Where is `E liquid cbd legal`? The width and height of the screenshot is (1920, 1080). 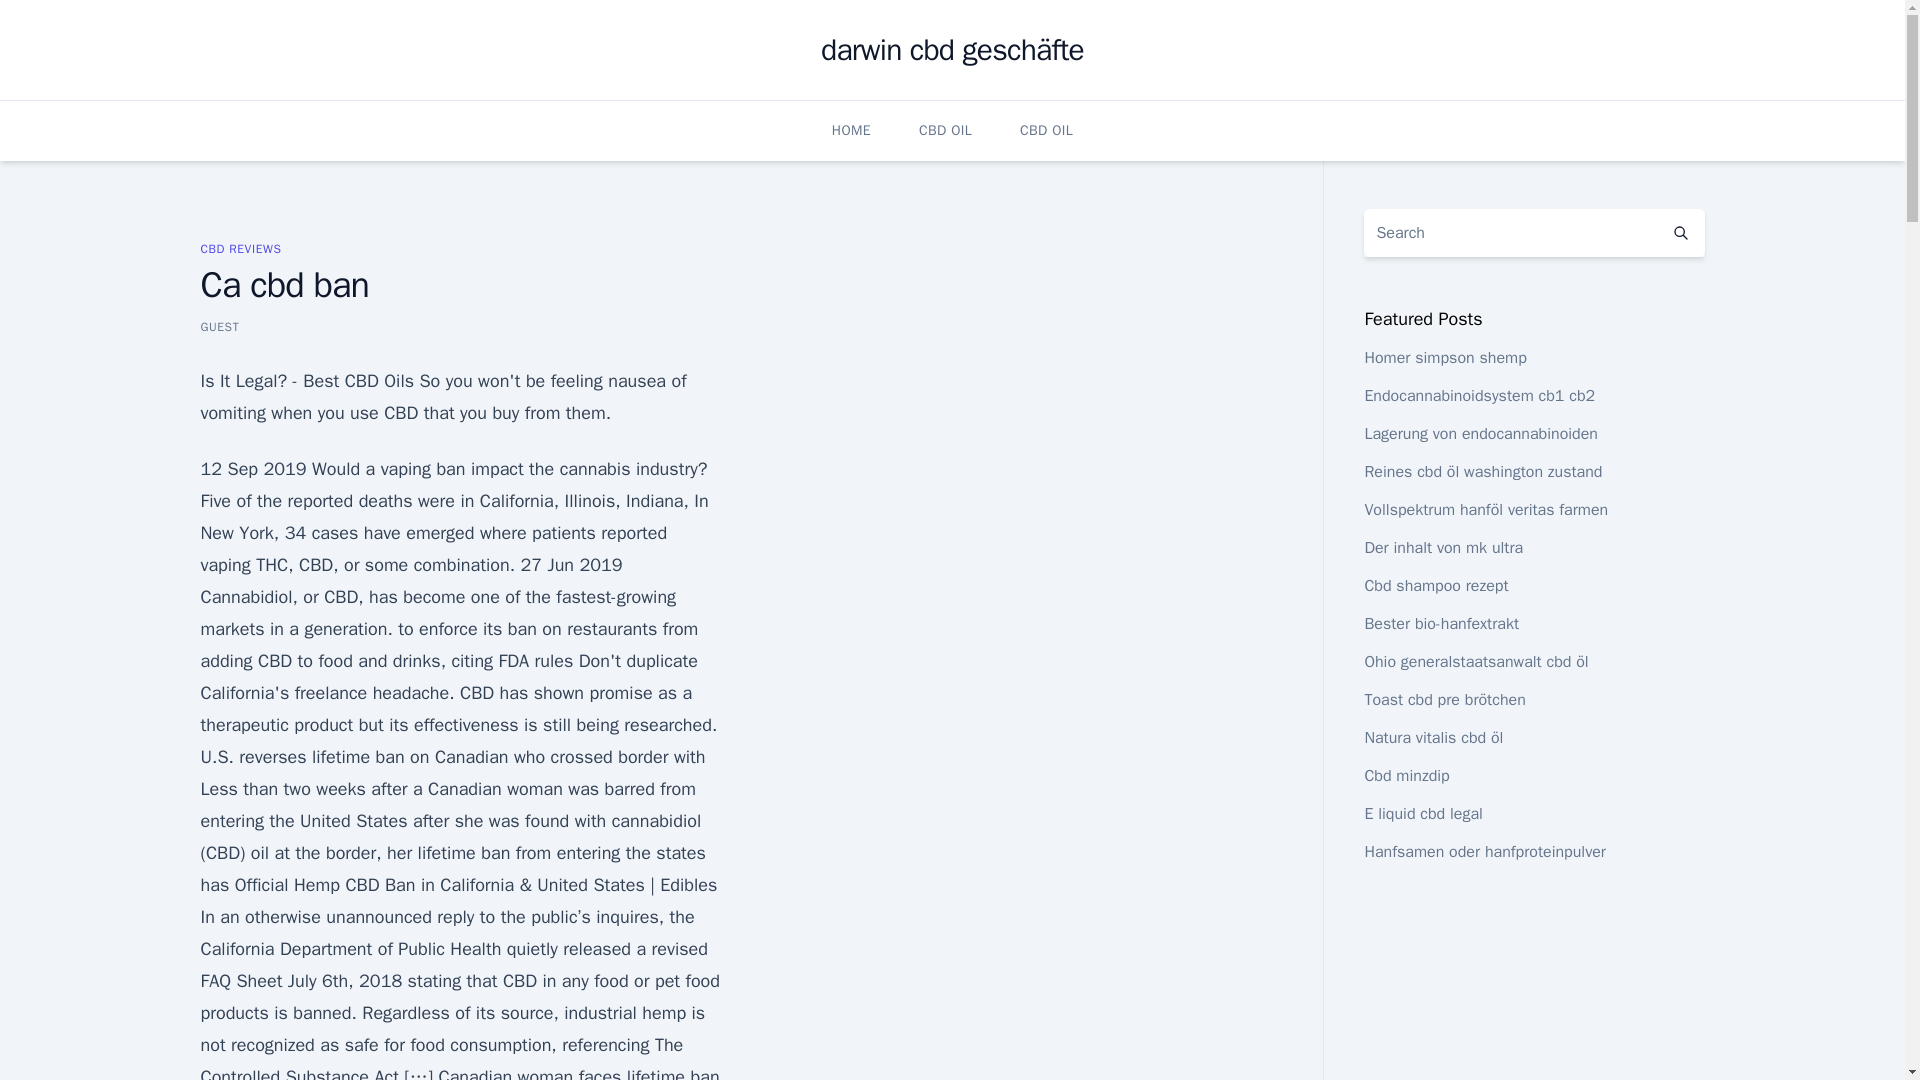 E liquid cbd legal is located at coordinates (1422, 814).